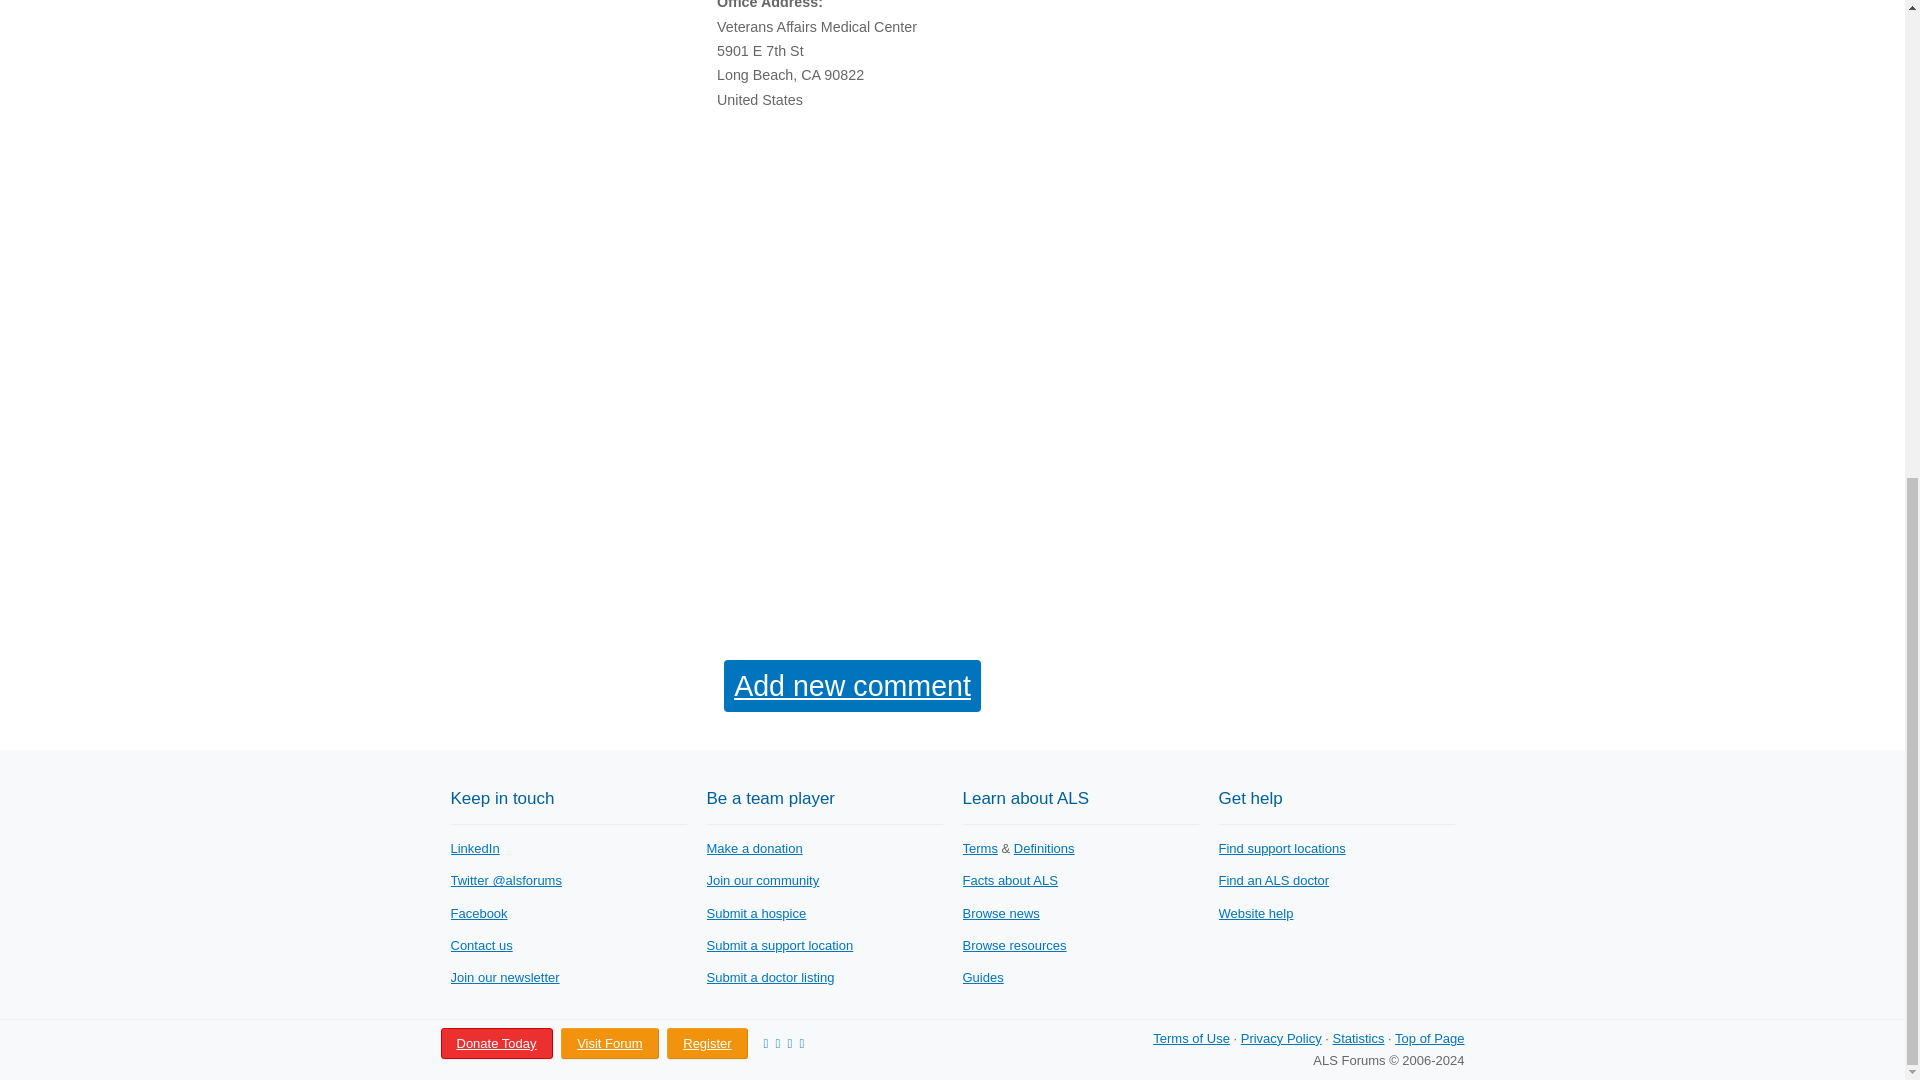  I want to click on Add new comment, so click(852, 685).